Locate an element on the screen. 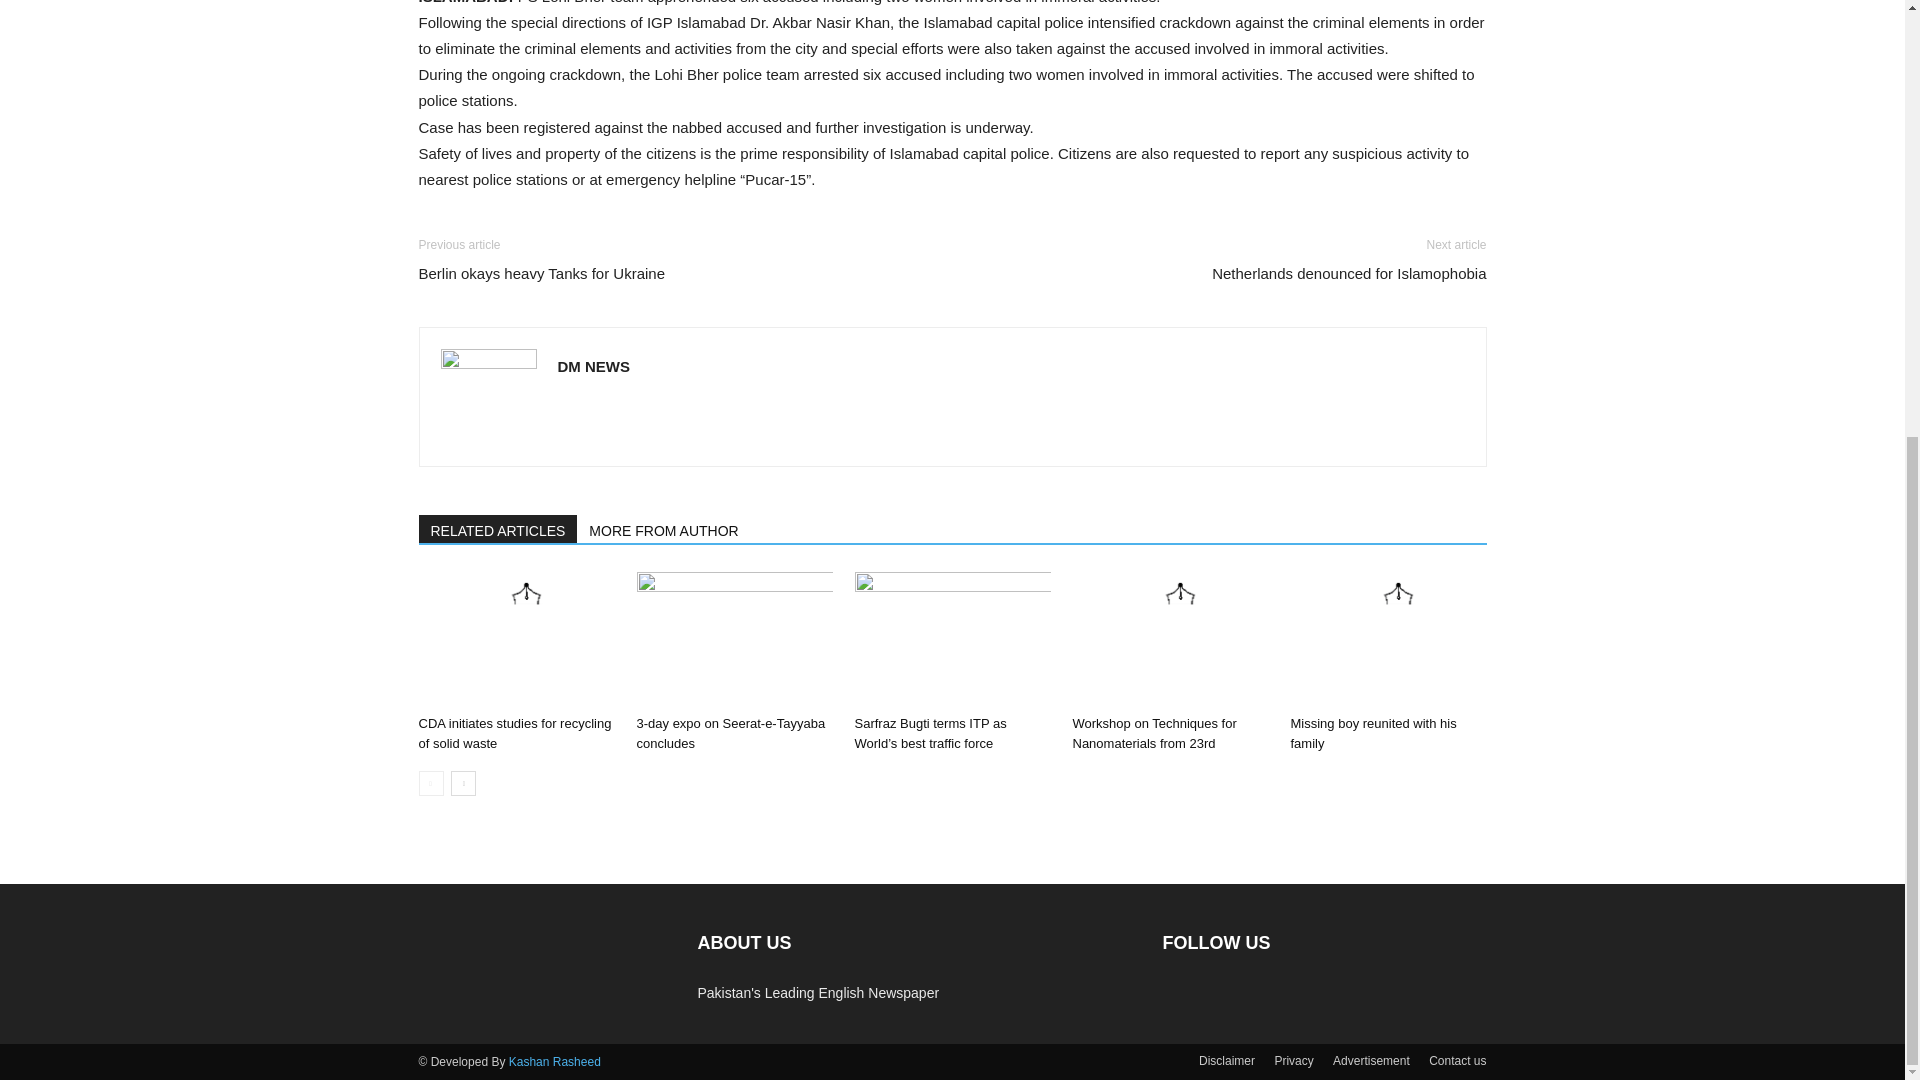 The height and width of the screenshot is (1080, 1920). 3-day expo on Seerat-e-Tayyaba concludes is located at coordinates (730, 733).